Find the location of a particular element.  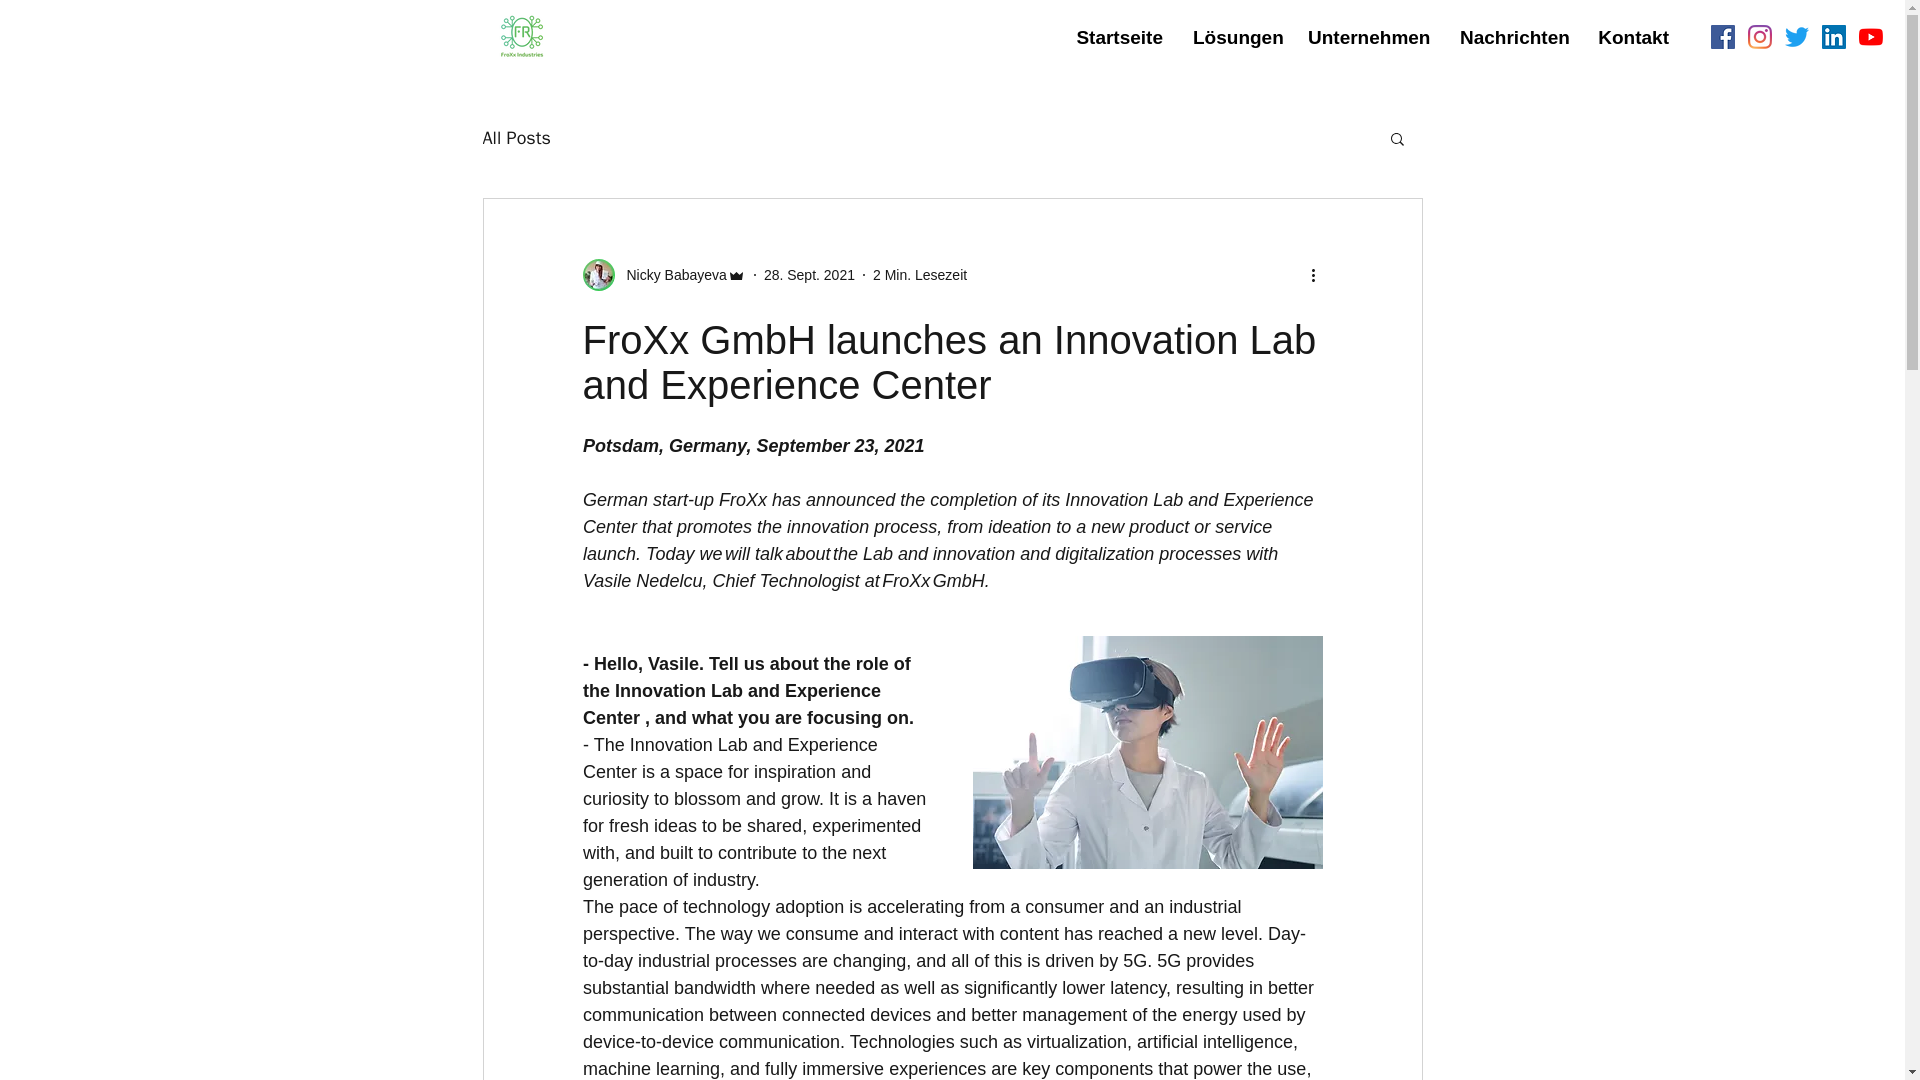

2 Min. Lesezeit is located at coordinates (920, 273).